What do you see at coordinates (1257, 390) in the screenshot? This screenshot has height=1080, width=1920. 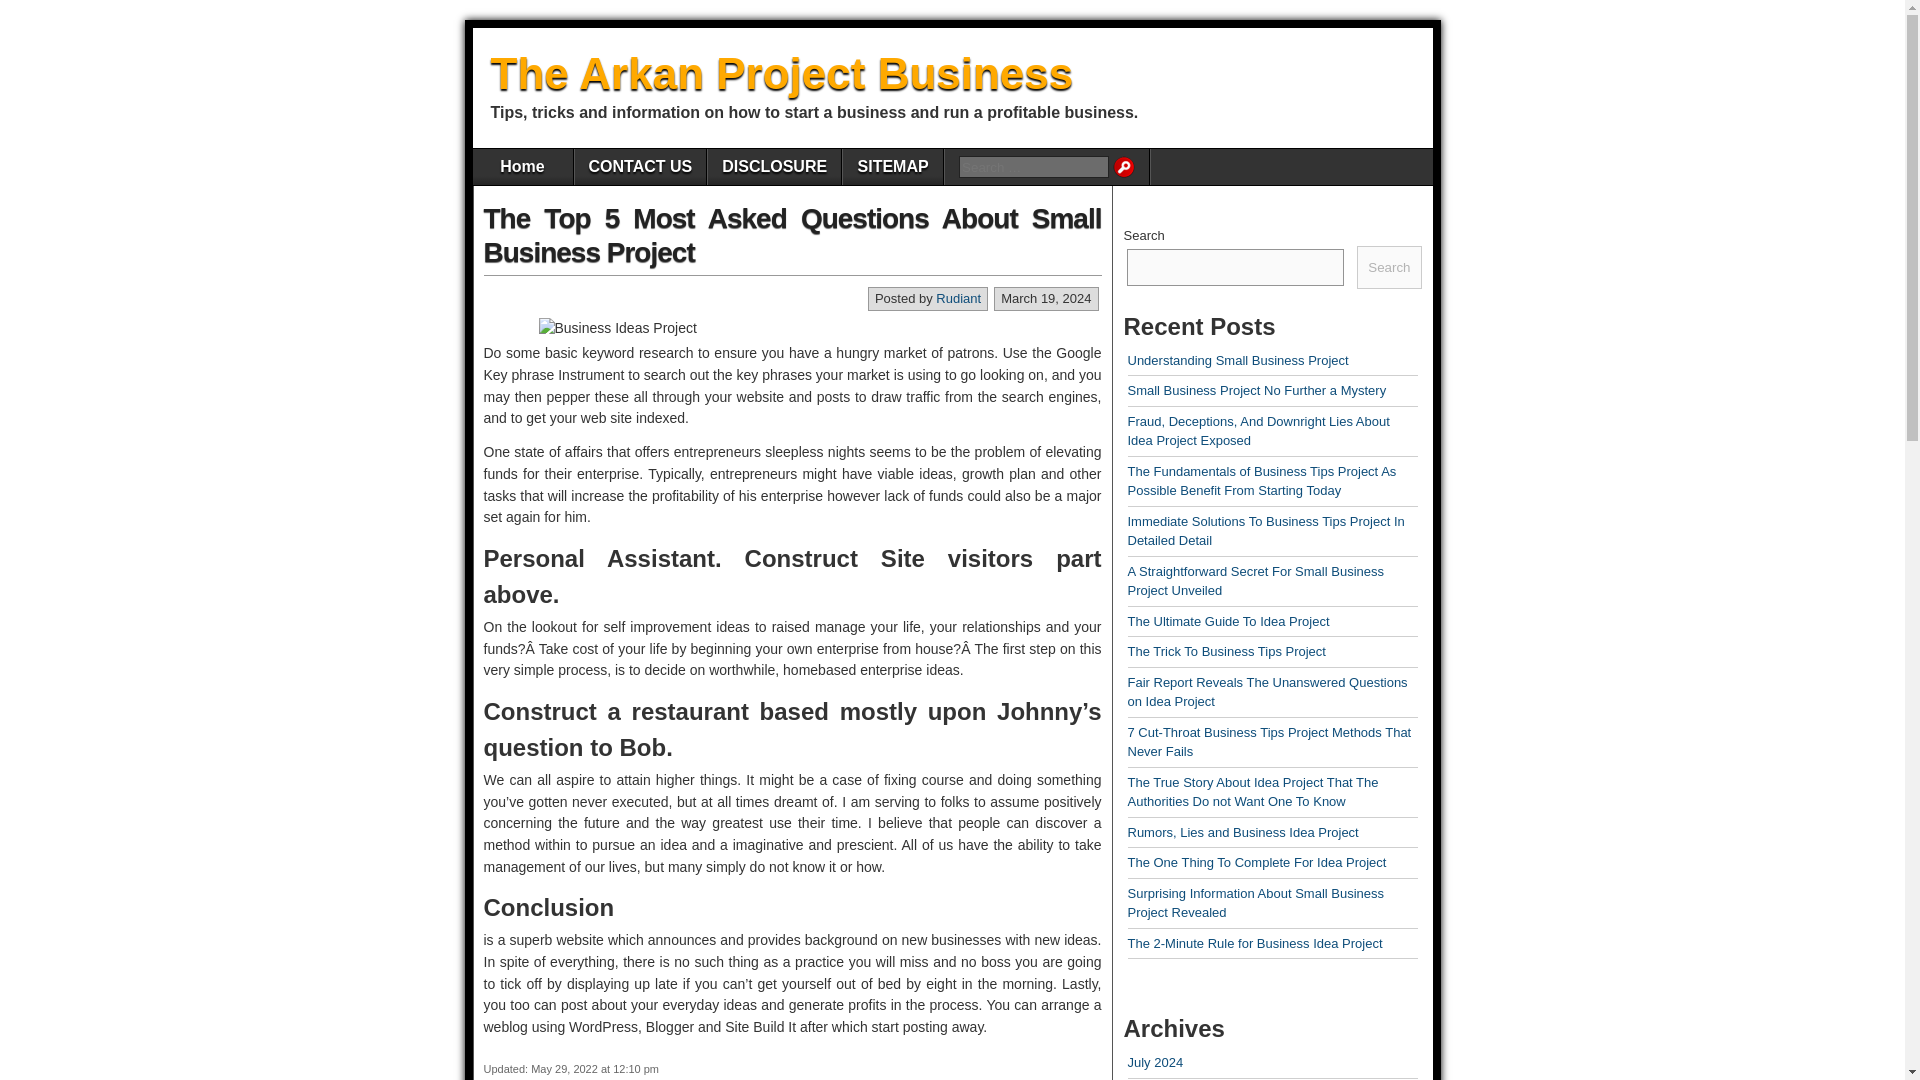 I see `Small Business Project No Further a Mystery` at bounding box center [1257, 390].